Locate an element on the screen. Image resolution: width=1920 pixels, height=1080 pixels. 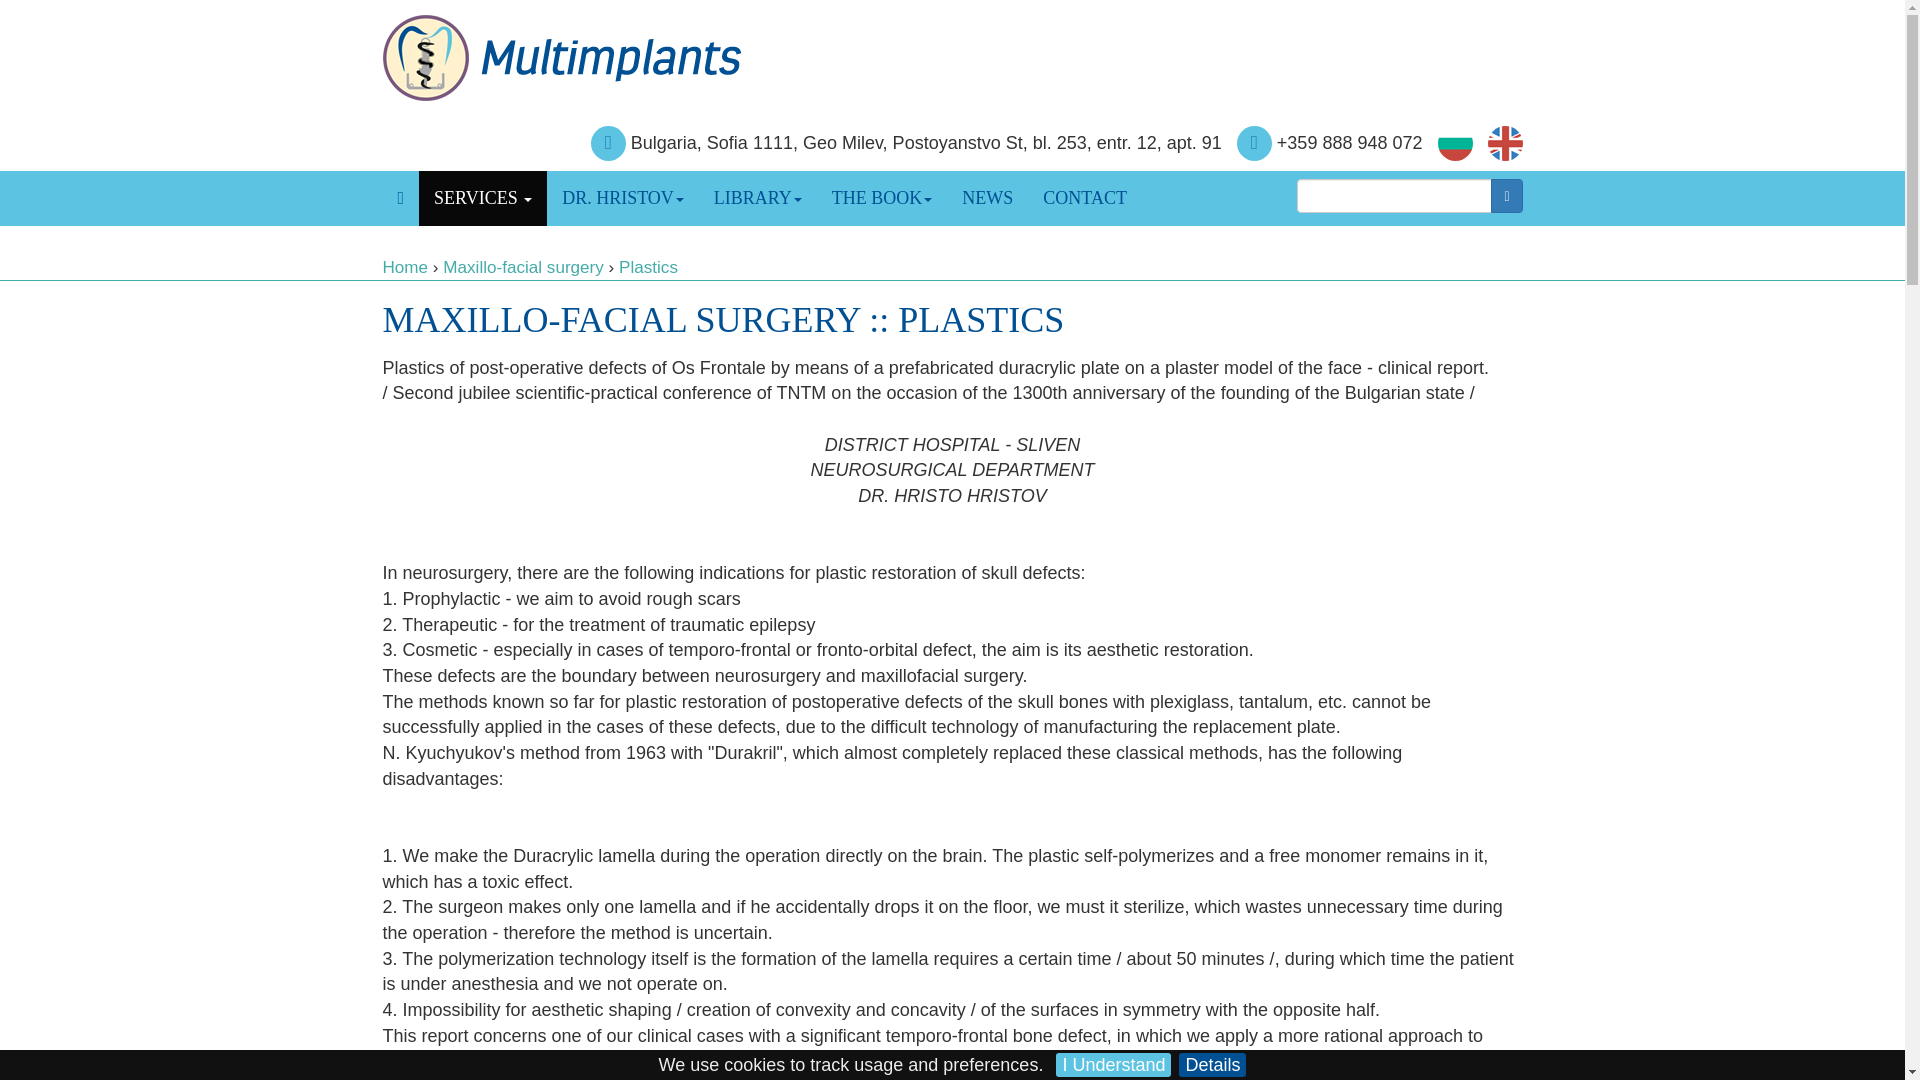
THE BOOK is located at coordinates (882, 198).